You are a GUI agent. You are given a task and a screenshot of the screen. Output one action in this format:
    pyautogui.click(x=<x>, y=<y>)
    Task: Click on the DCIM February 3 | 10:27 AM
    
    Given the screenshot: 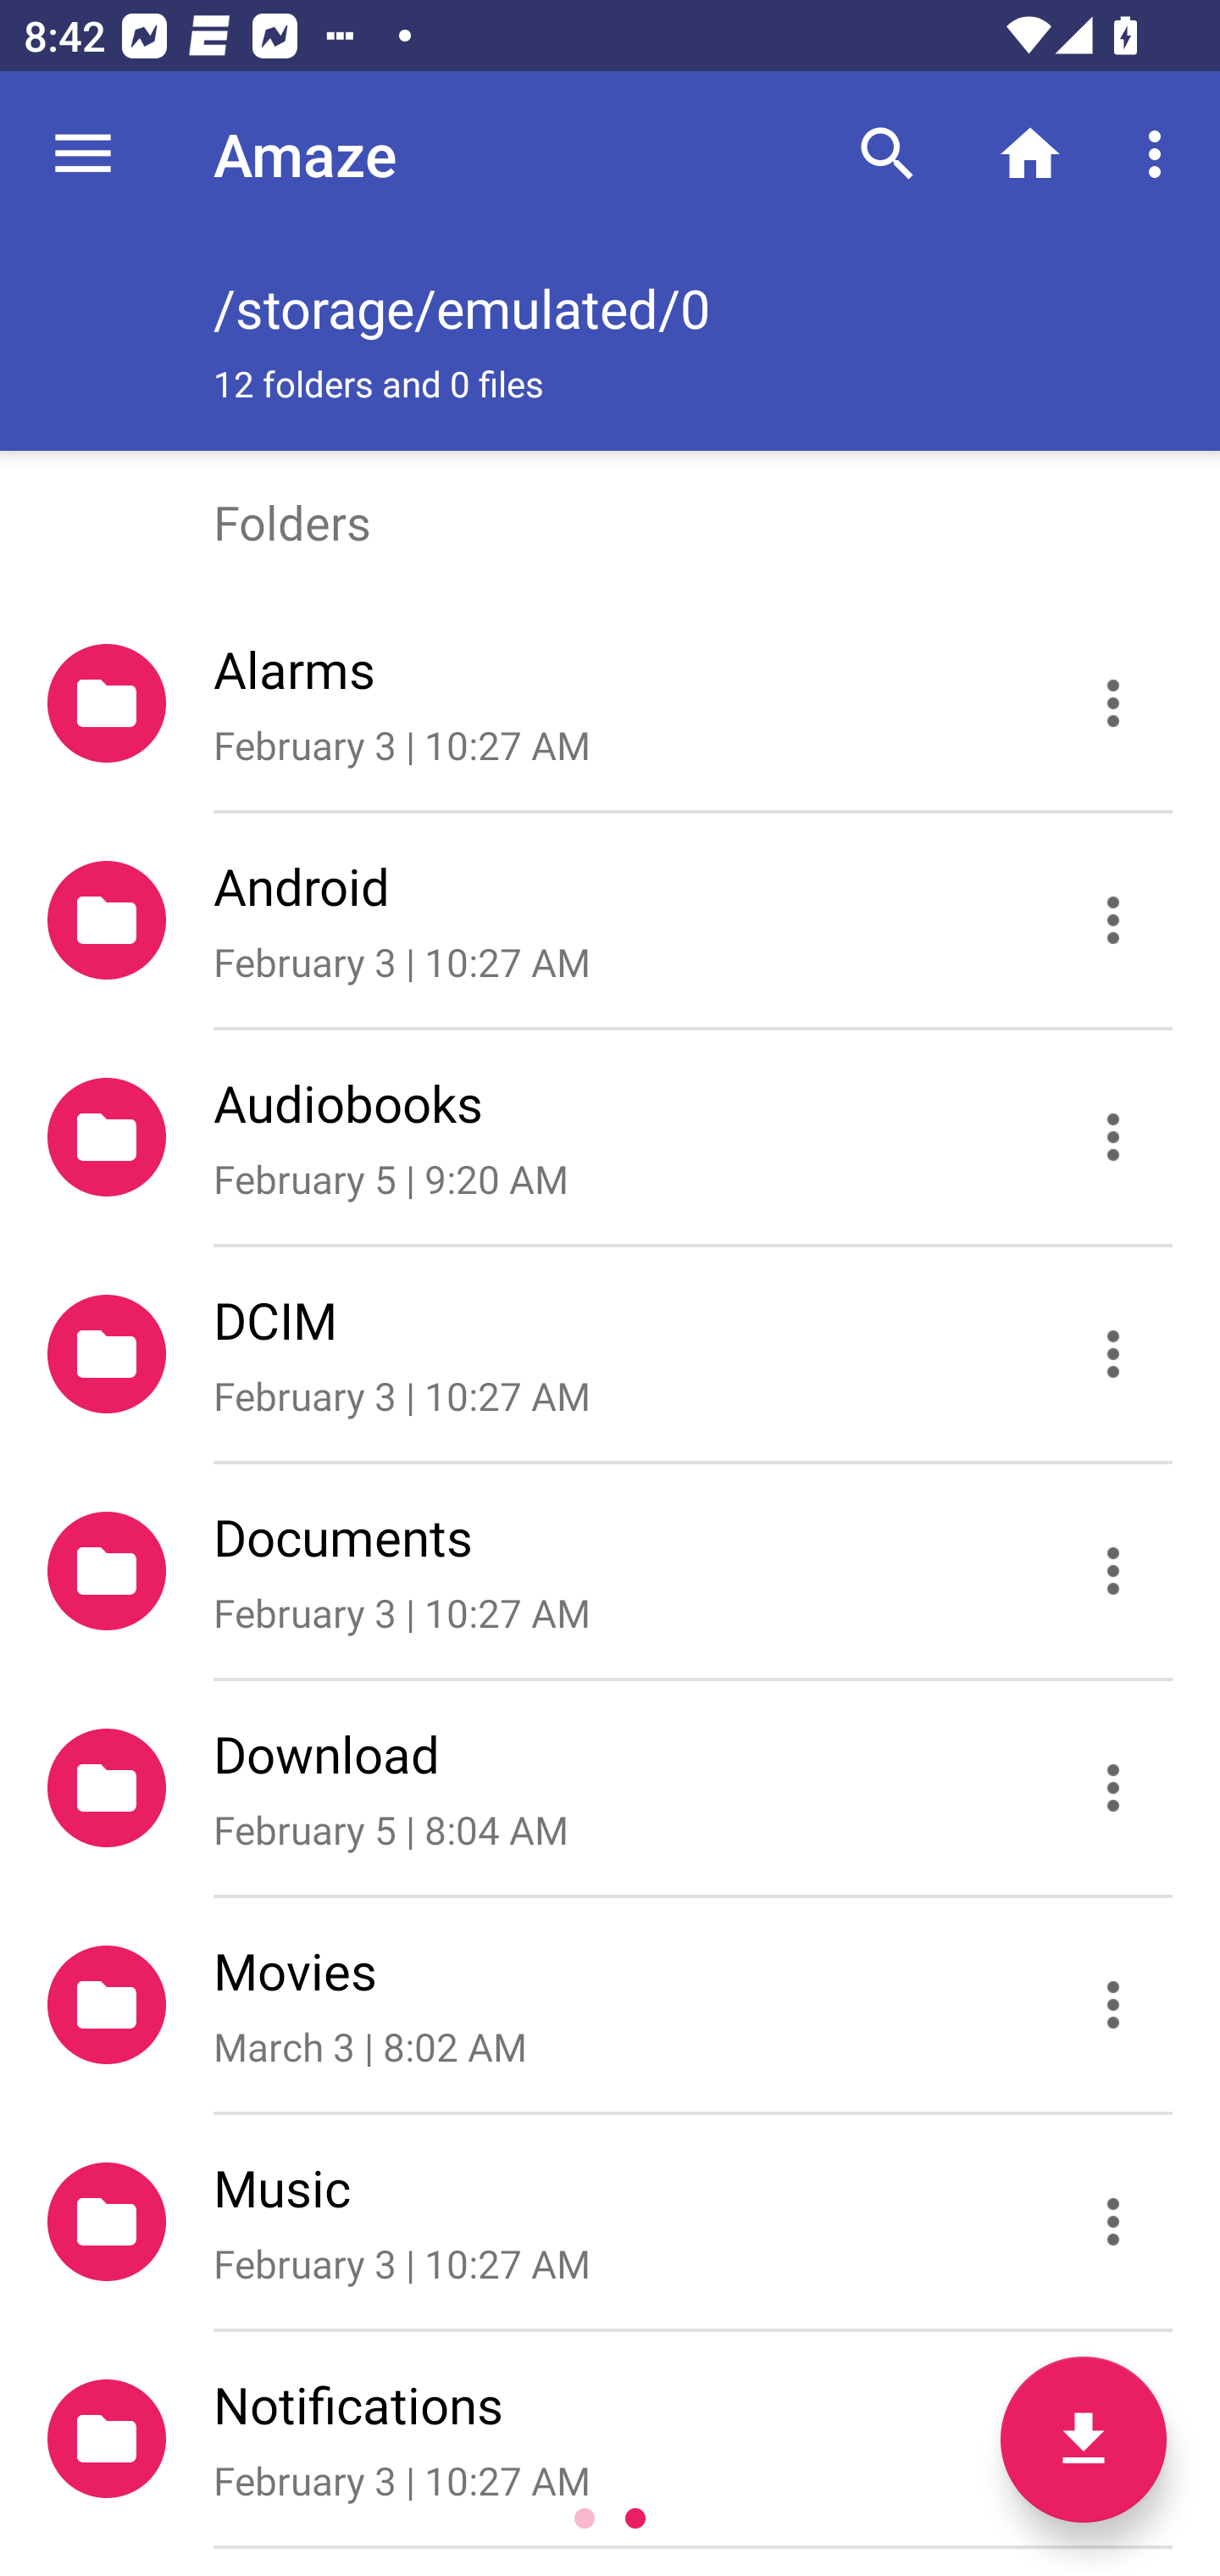 What is the action you would take?
    pyautogui.click(x=610, y=1353)
    